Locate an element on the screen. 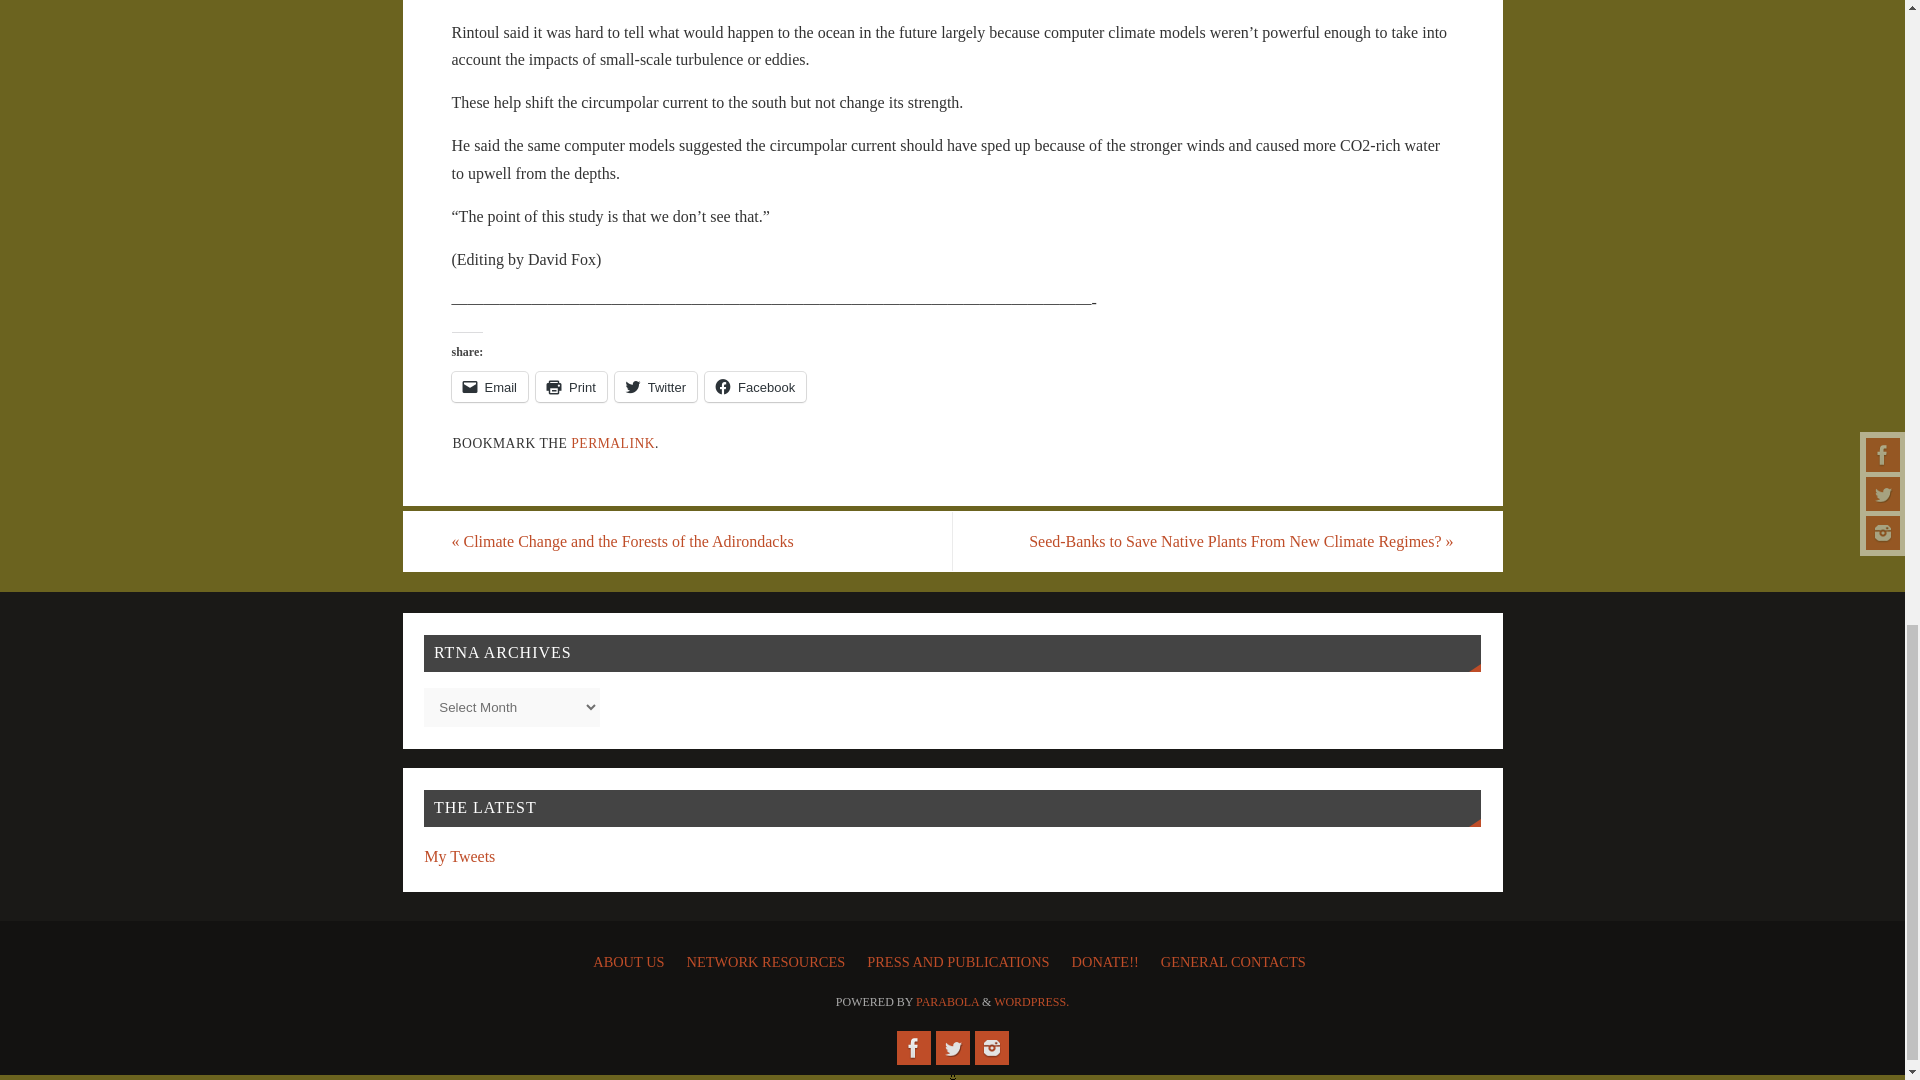 Image resolution: width=1920 pixels, height=1080 pixels. Click to print is located at coordinates (570, 386).